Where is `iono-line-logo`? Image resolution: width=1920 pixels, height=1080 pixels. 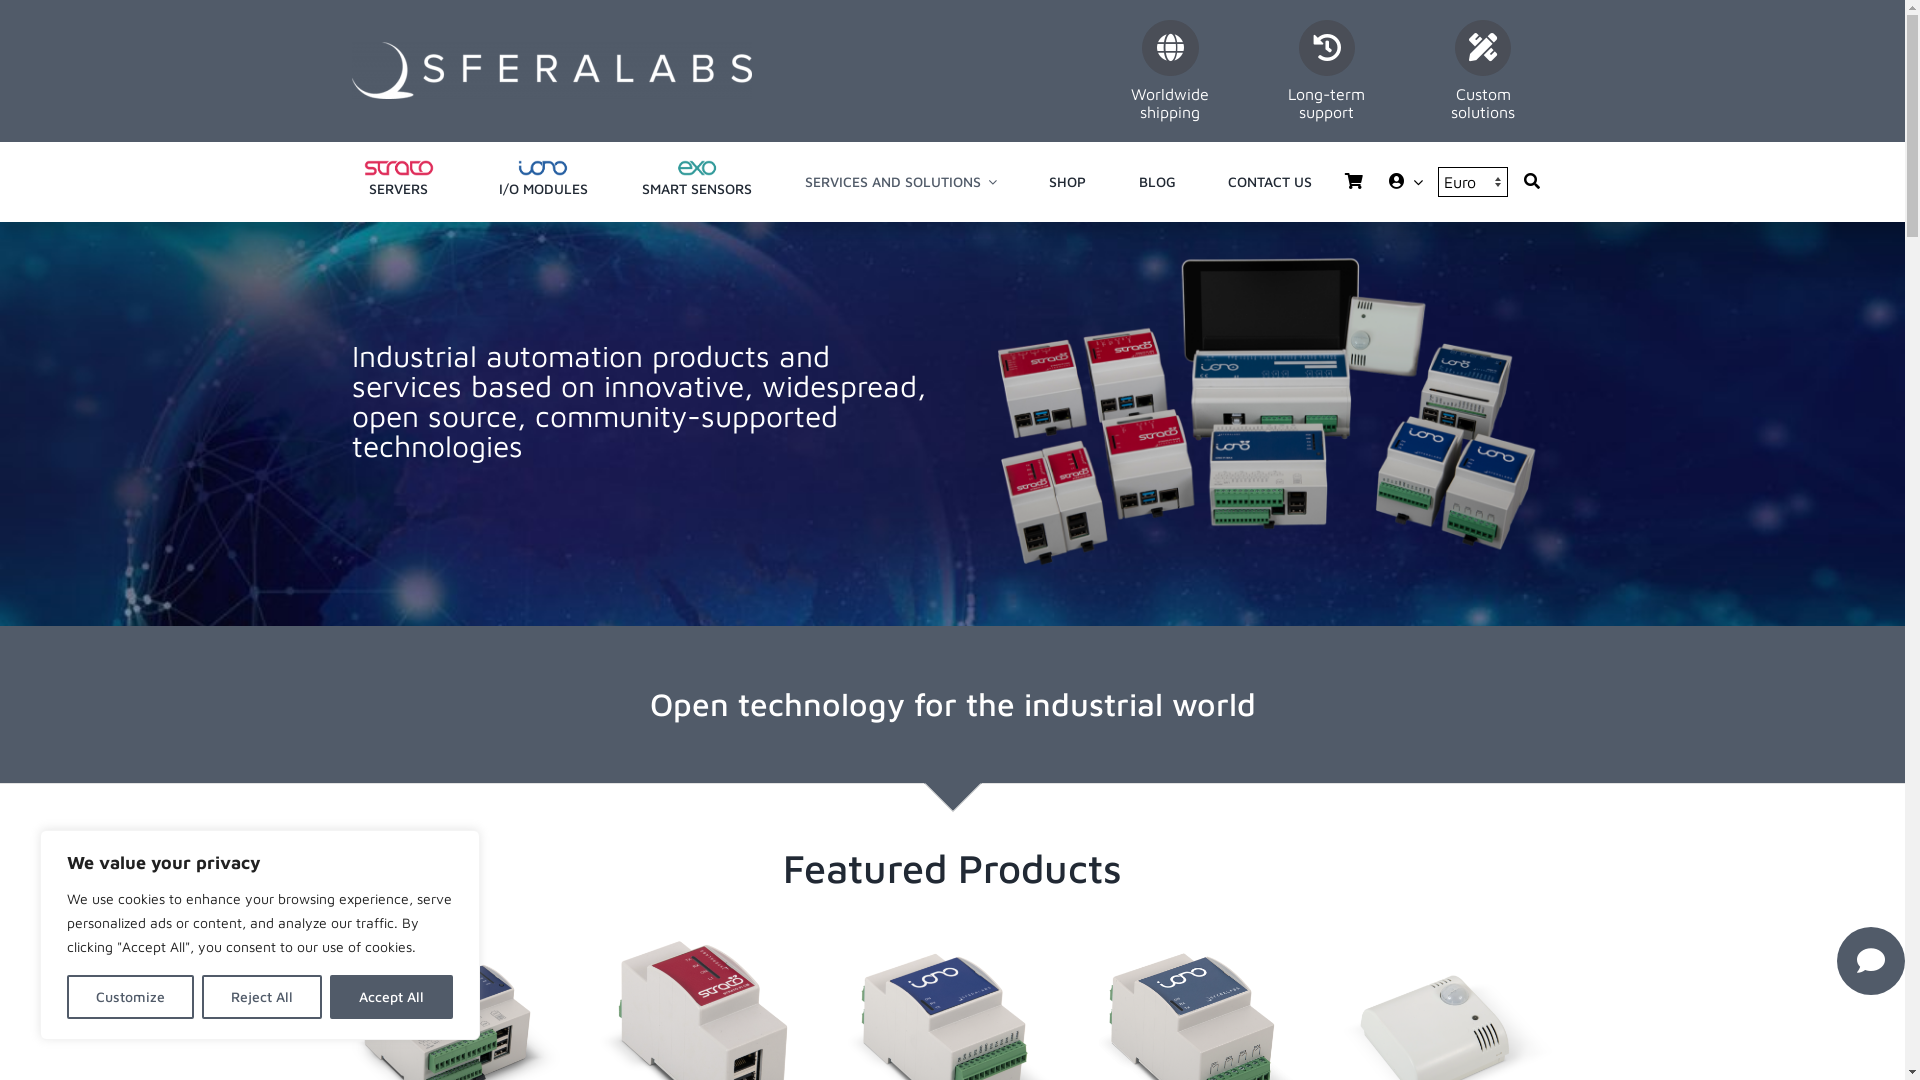 iono-line-logo is located at coordinates (542, 168).